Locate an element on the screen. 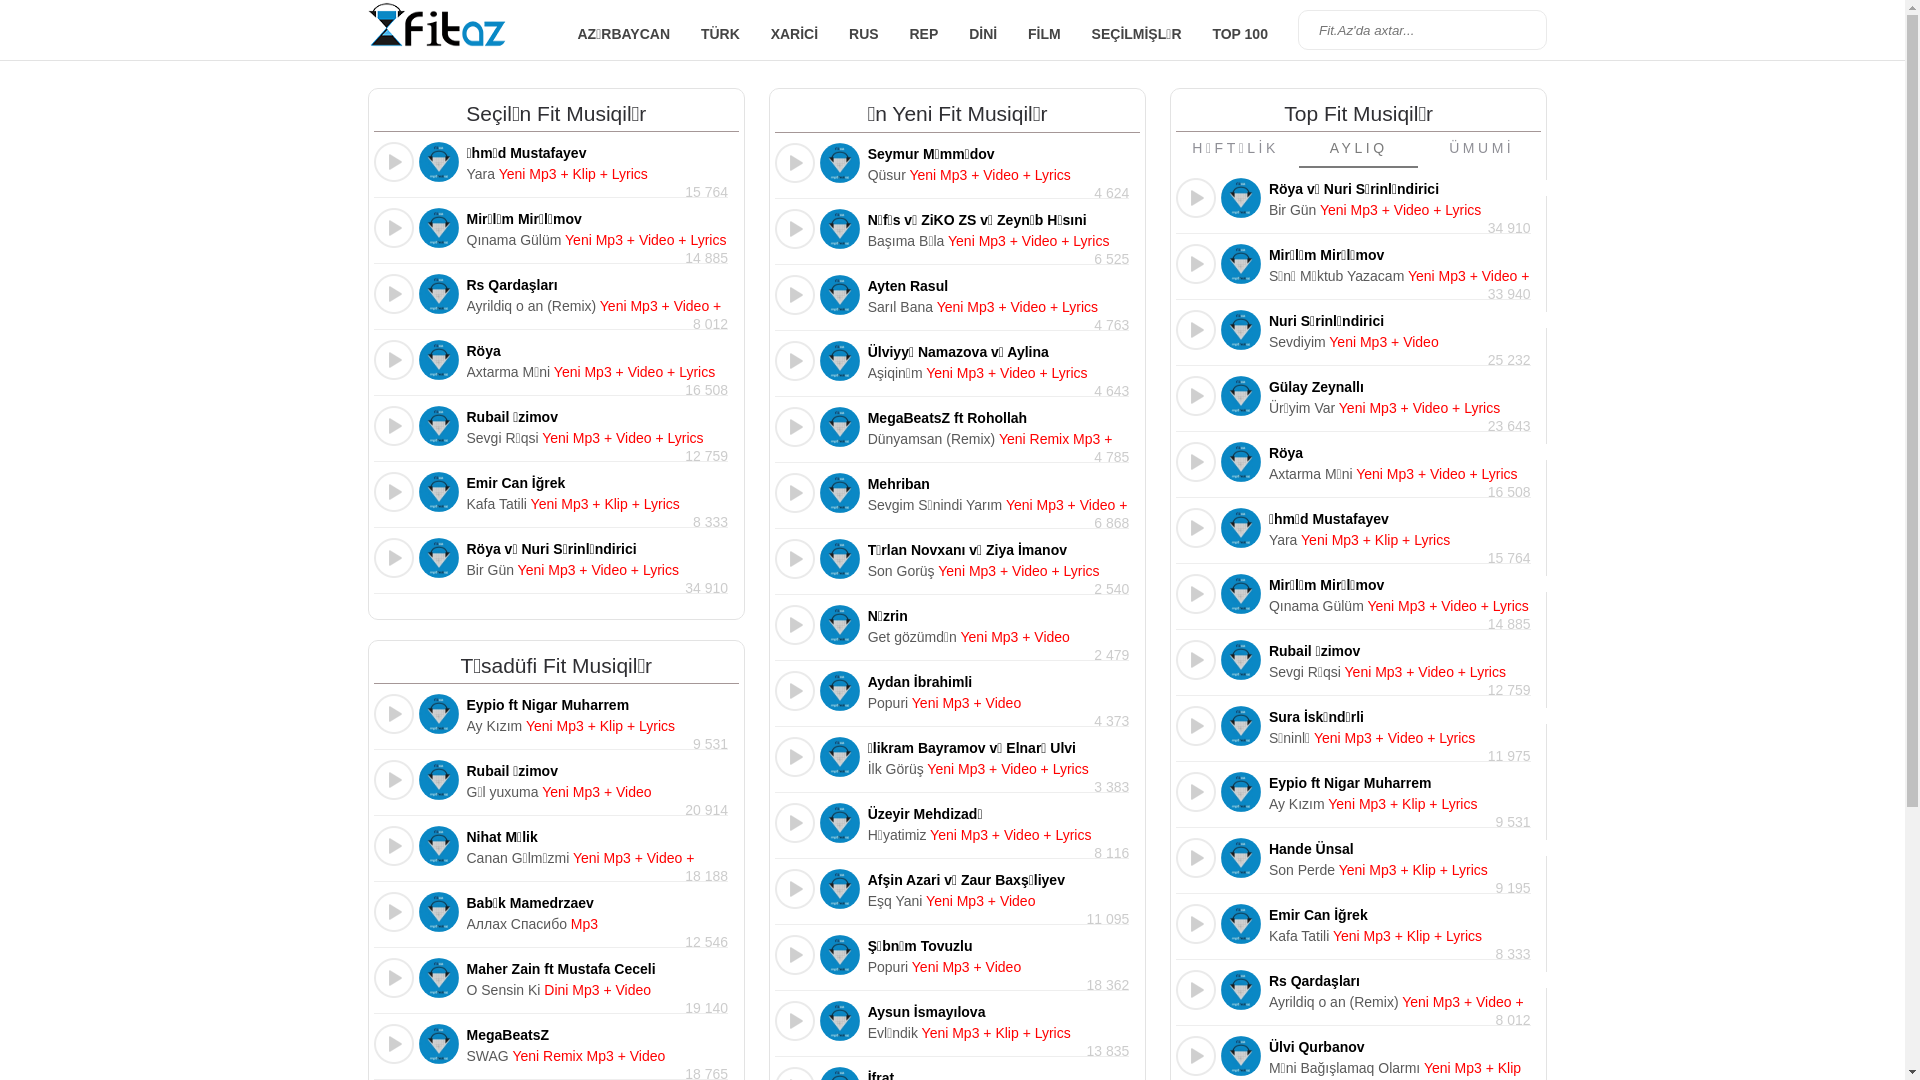 Image resolution: width=1920 pixels, height=1080 pixels. Axtar is located at coordinates (1522, 30).